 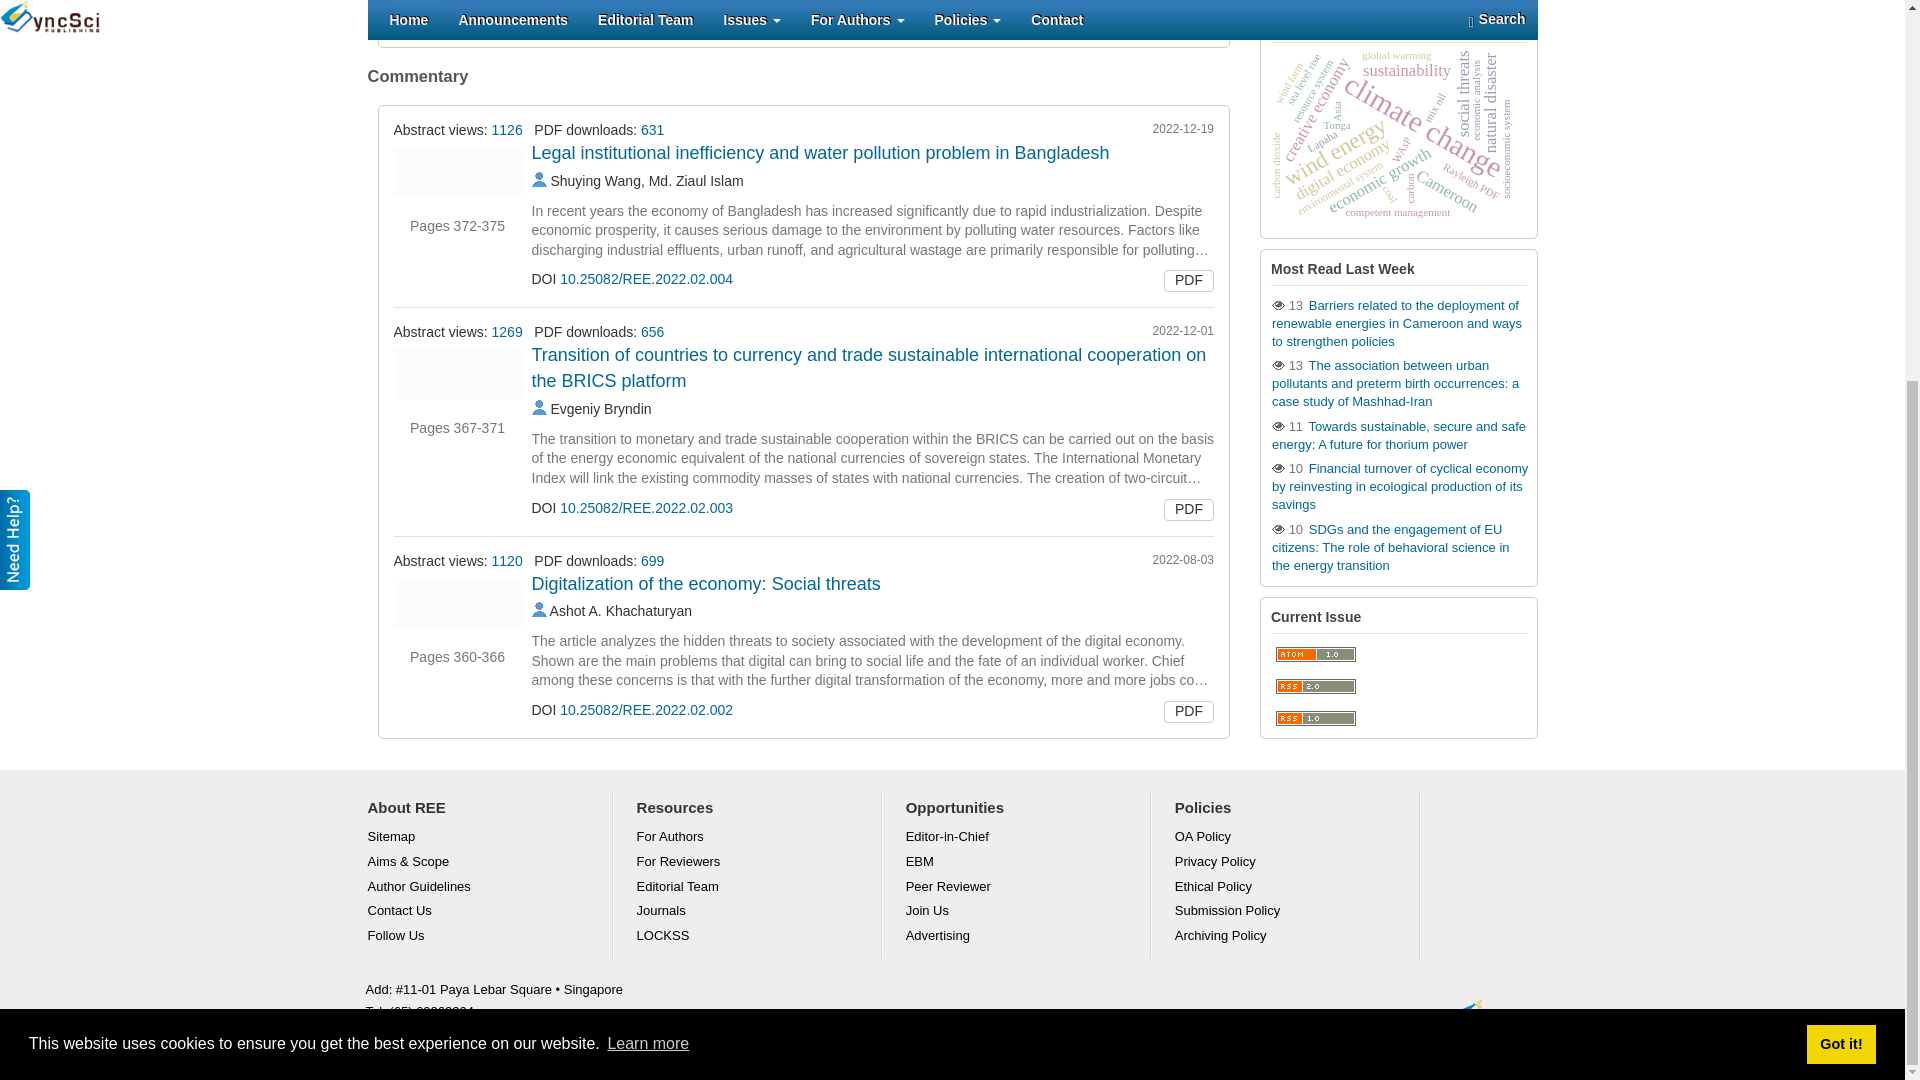 What do you see at coordinates (948, 886) in the screenshot?
I see `Peer Reviewer Application` at bounding box center [948, 886].